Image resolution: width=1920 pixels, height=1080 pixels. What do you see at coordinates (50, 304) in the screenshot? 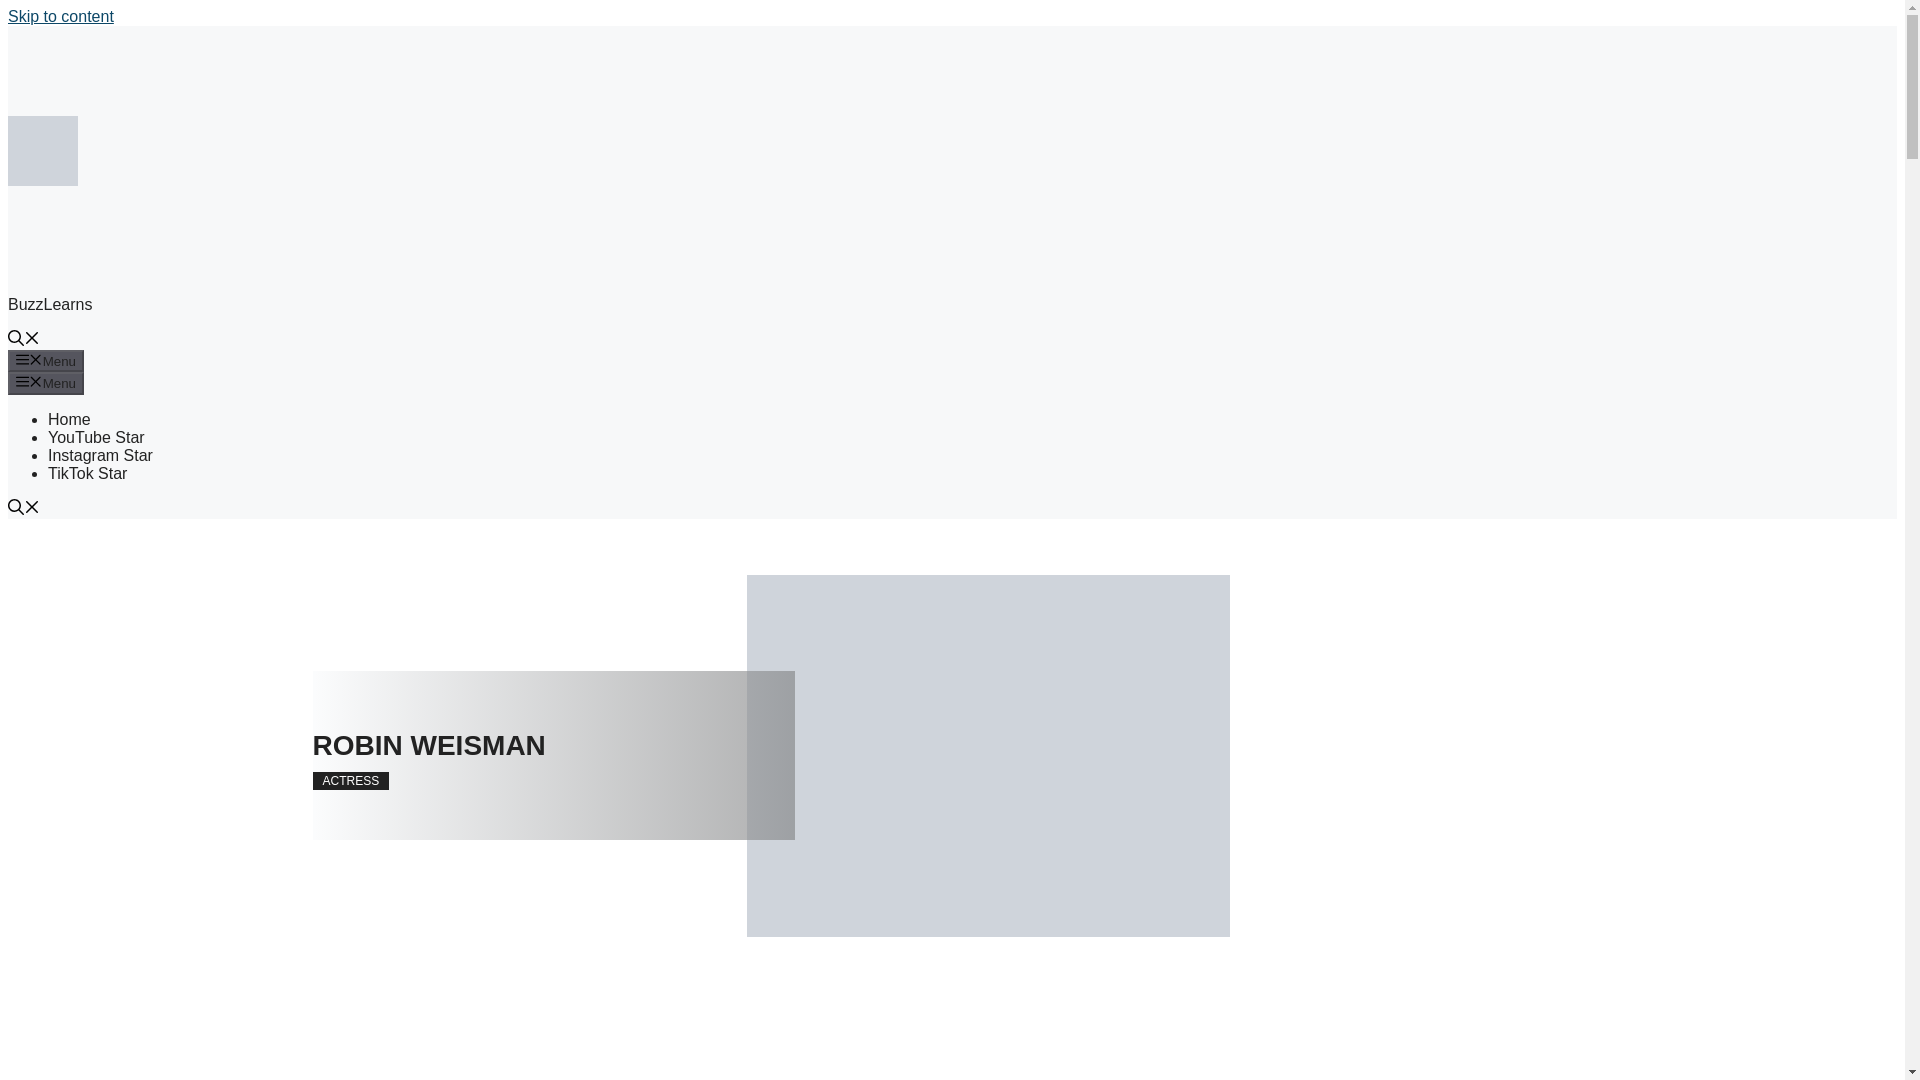
I see `BuzzLearns` at bounding box center [50, 304].